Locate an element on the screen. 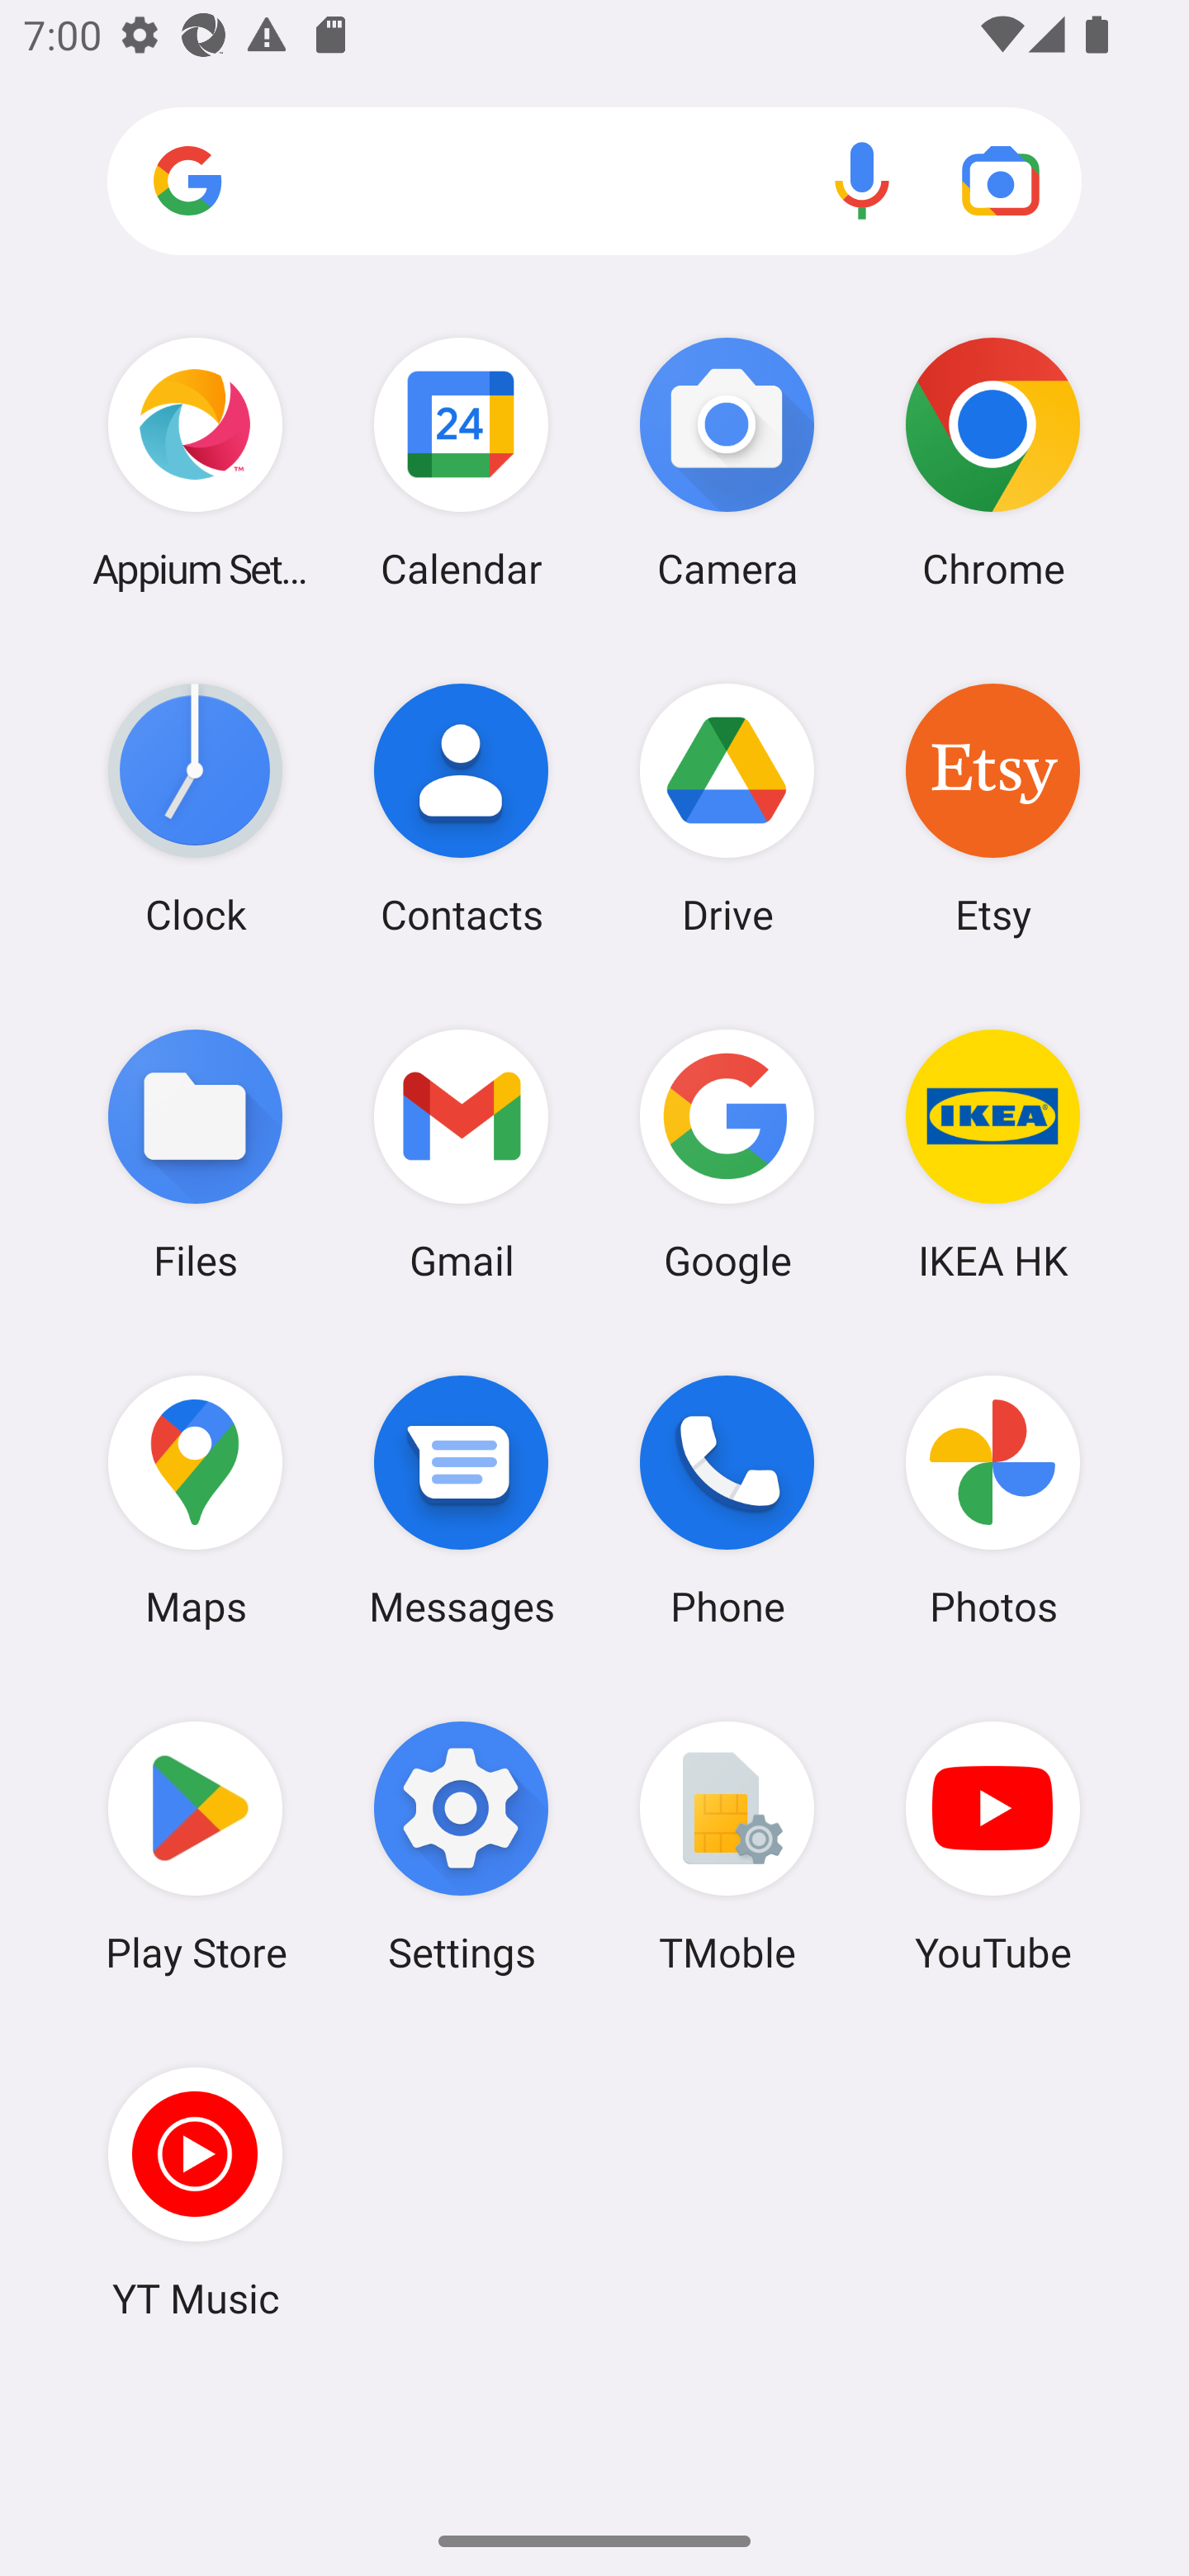  Settings is located at coordinates (461, 1847).